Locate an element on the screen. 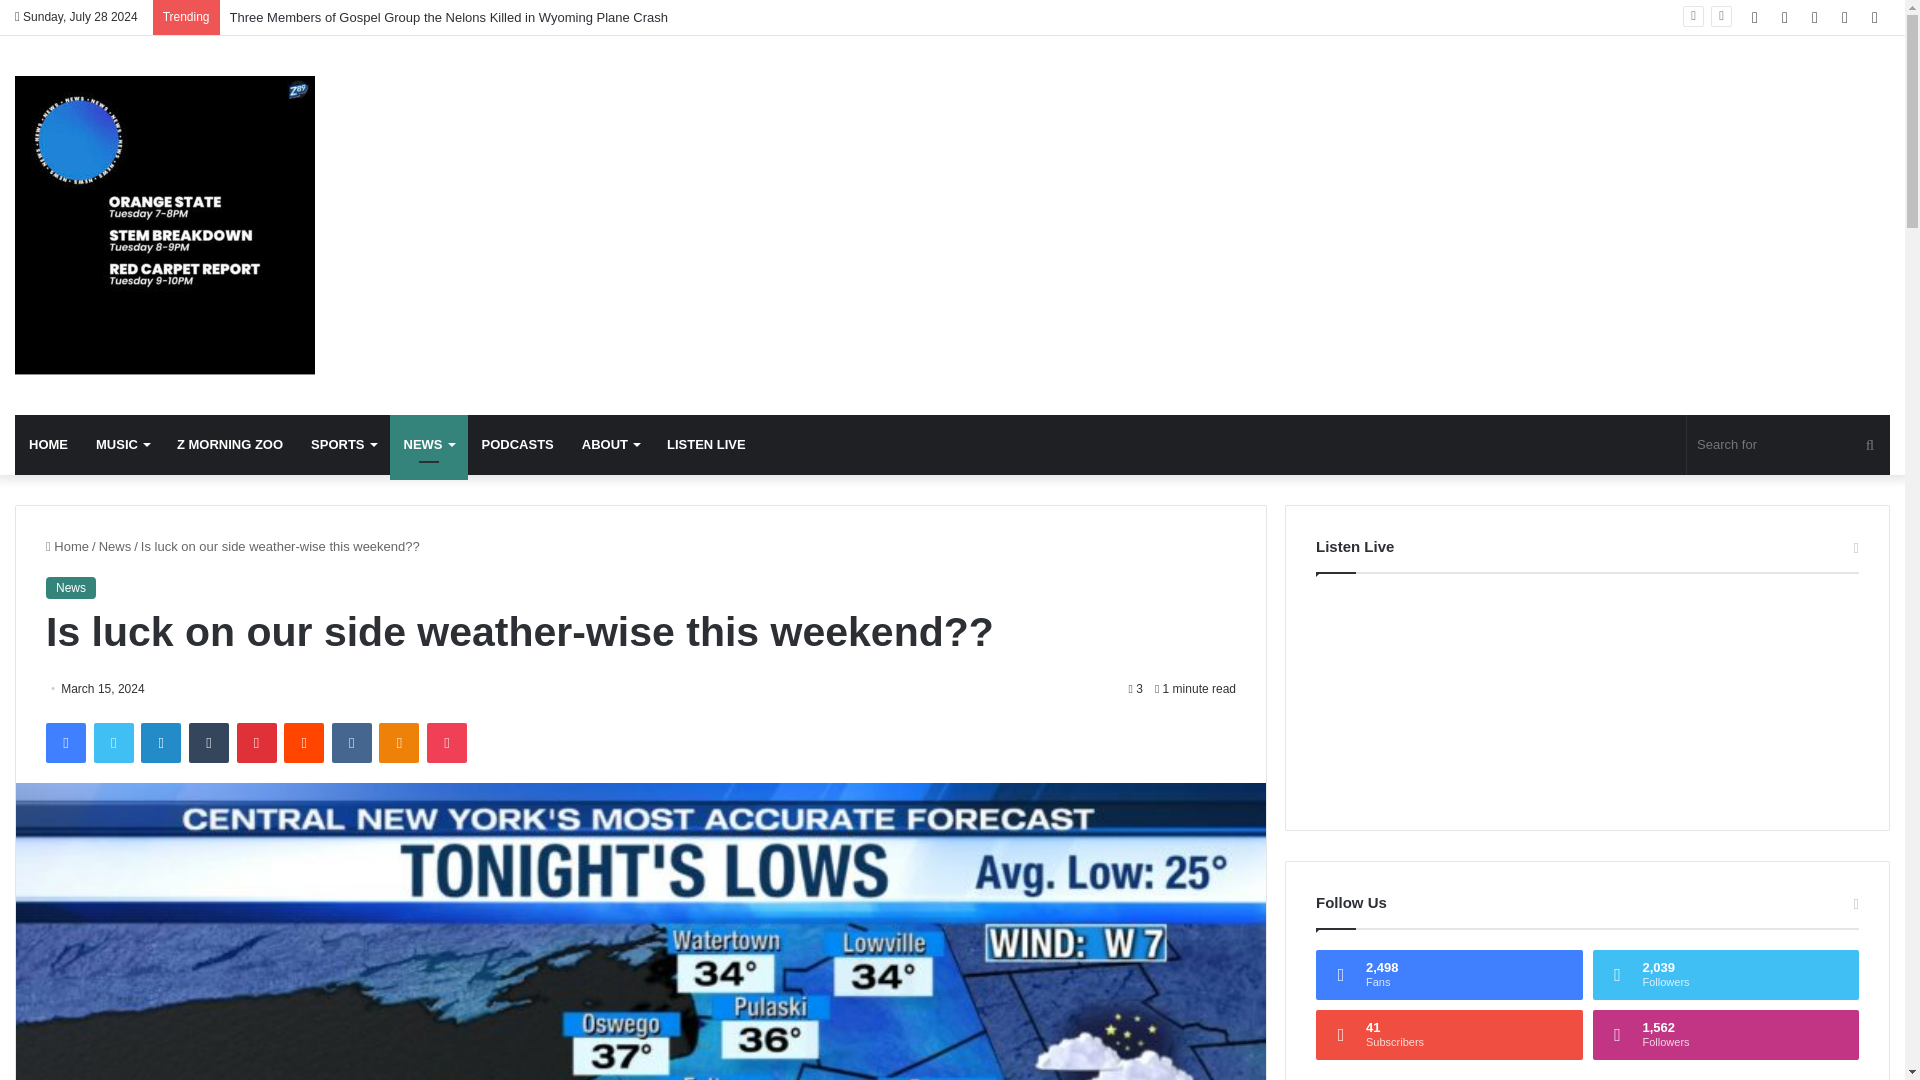 The image size is (1920, 1080). Reddit is located at coordinates (304, 742).